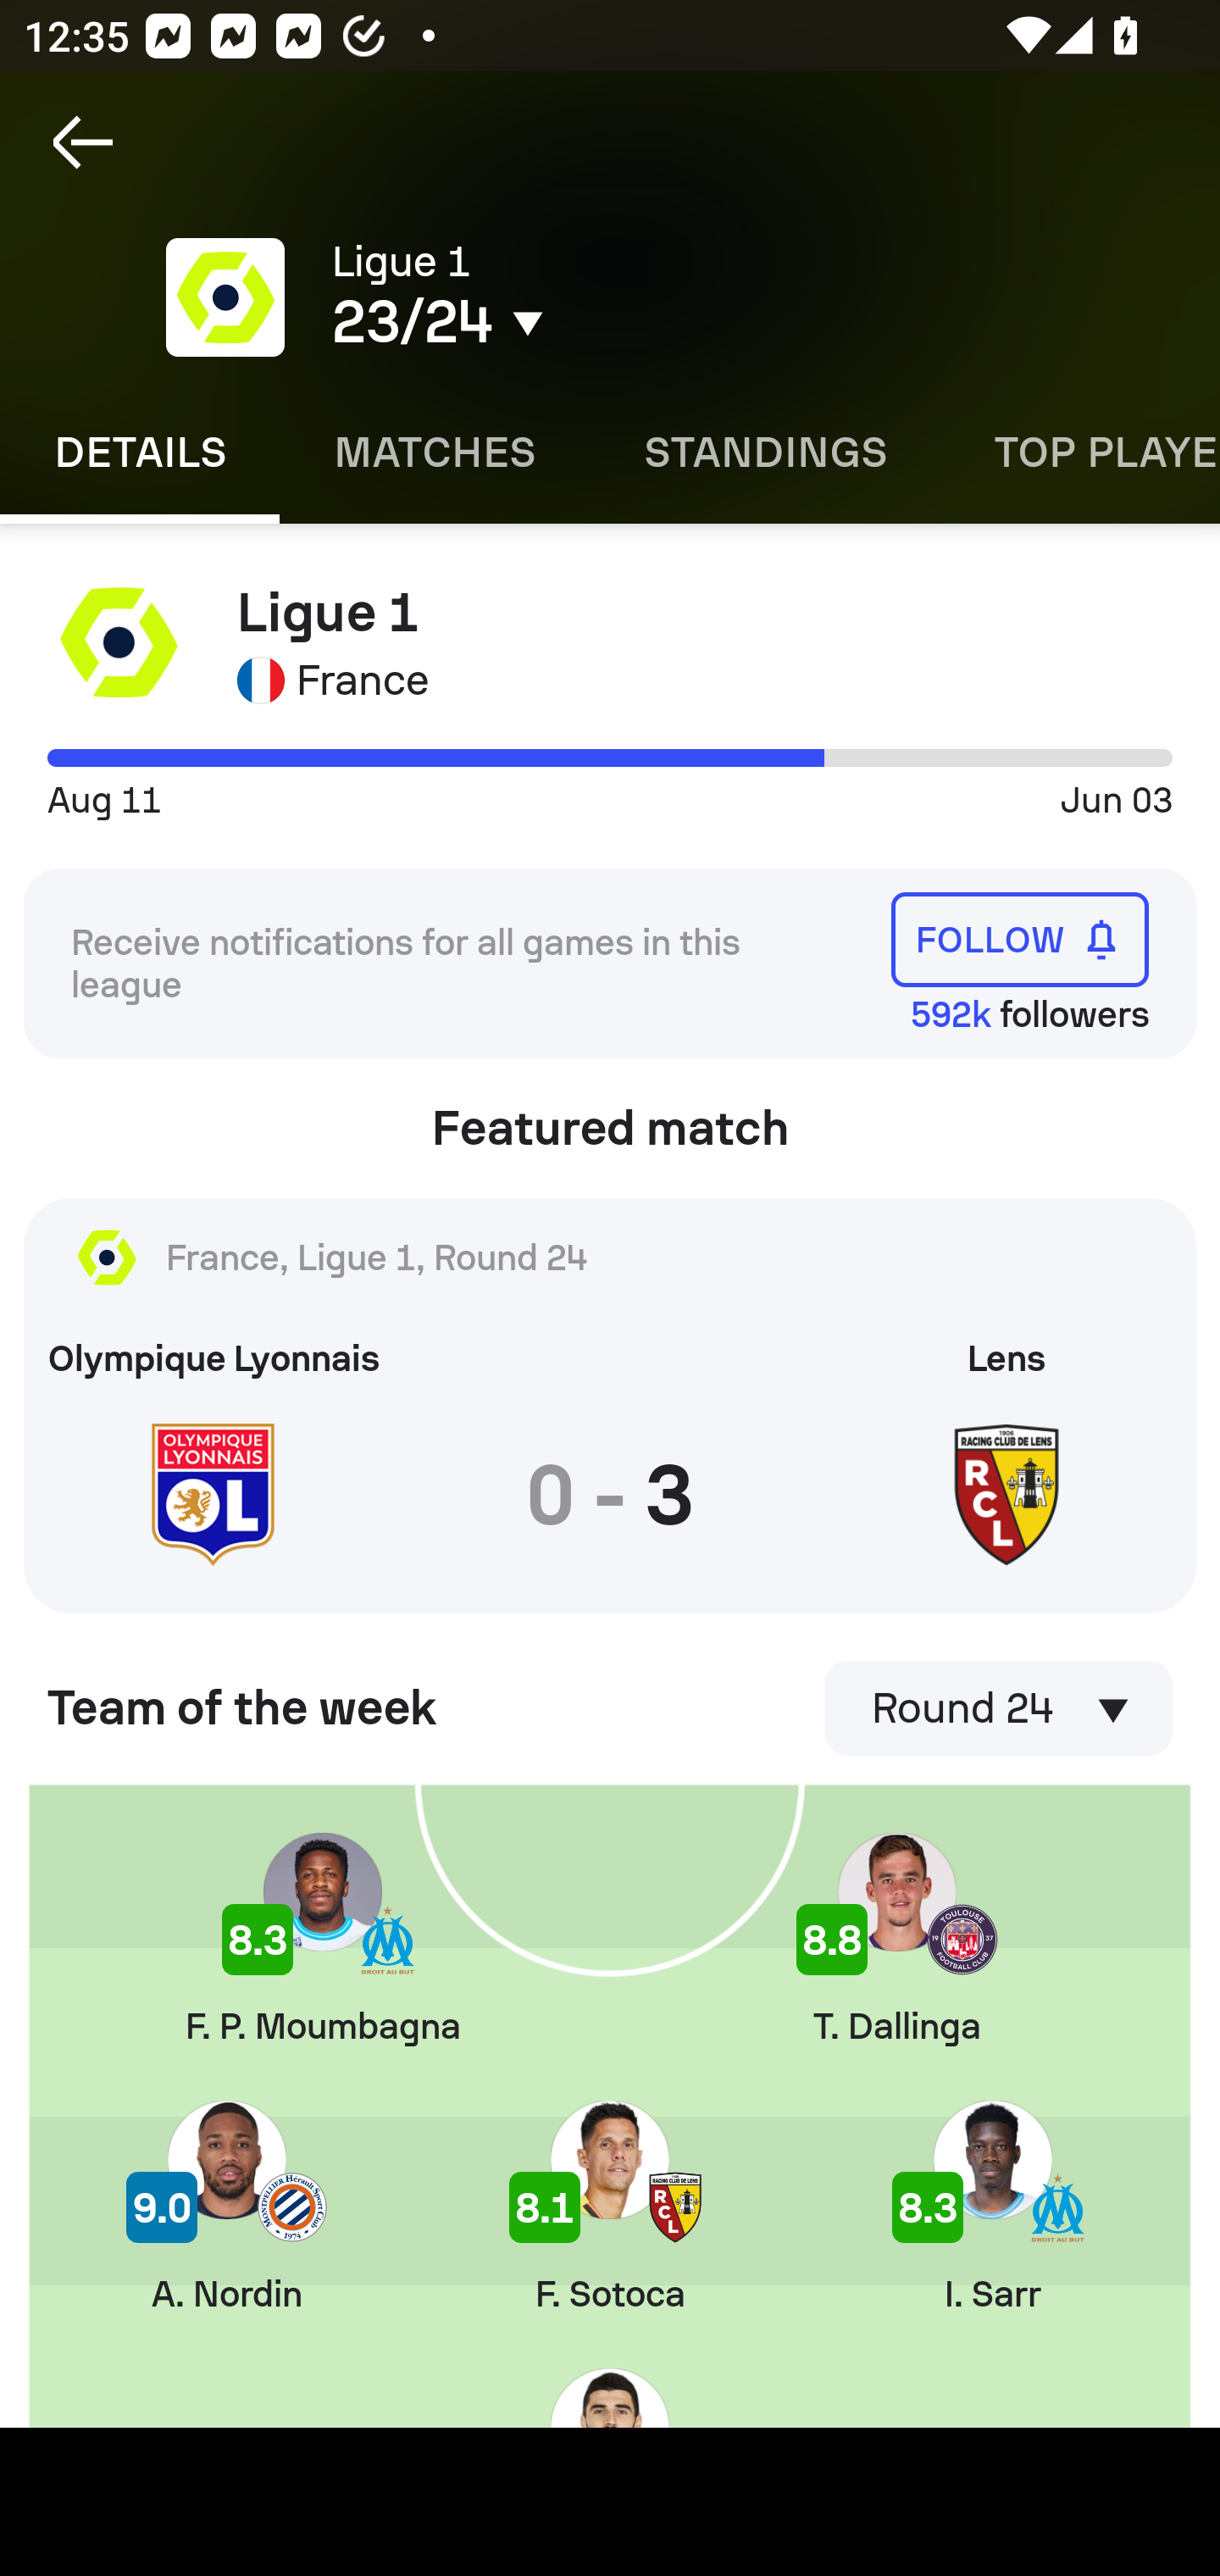 The image size is (1220, 2576). I want to click on Round 24, so click(998, 1708).